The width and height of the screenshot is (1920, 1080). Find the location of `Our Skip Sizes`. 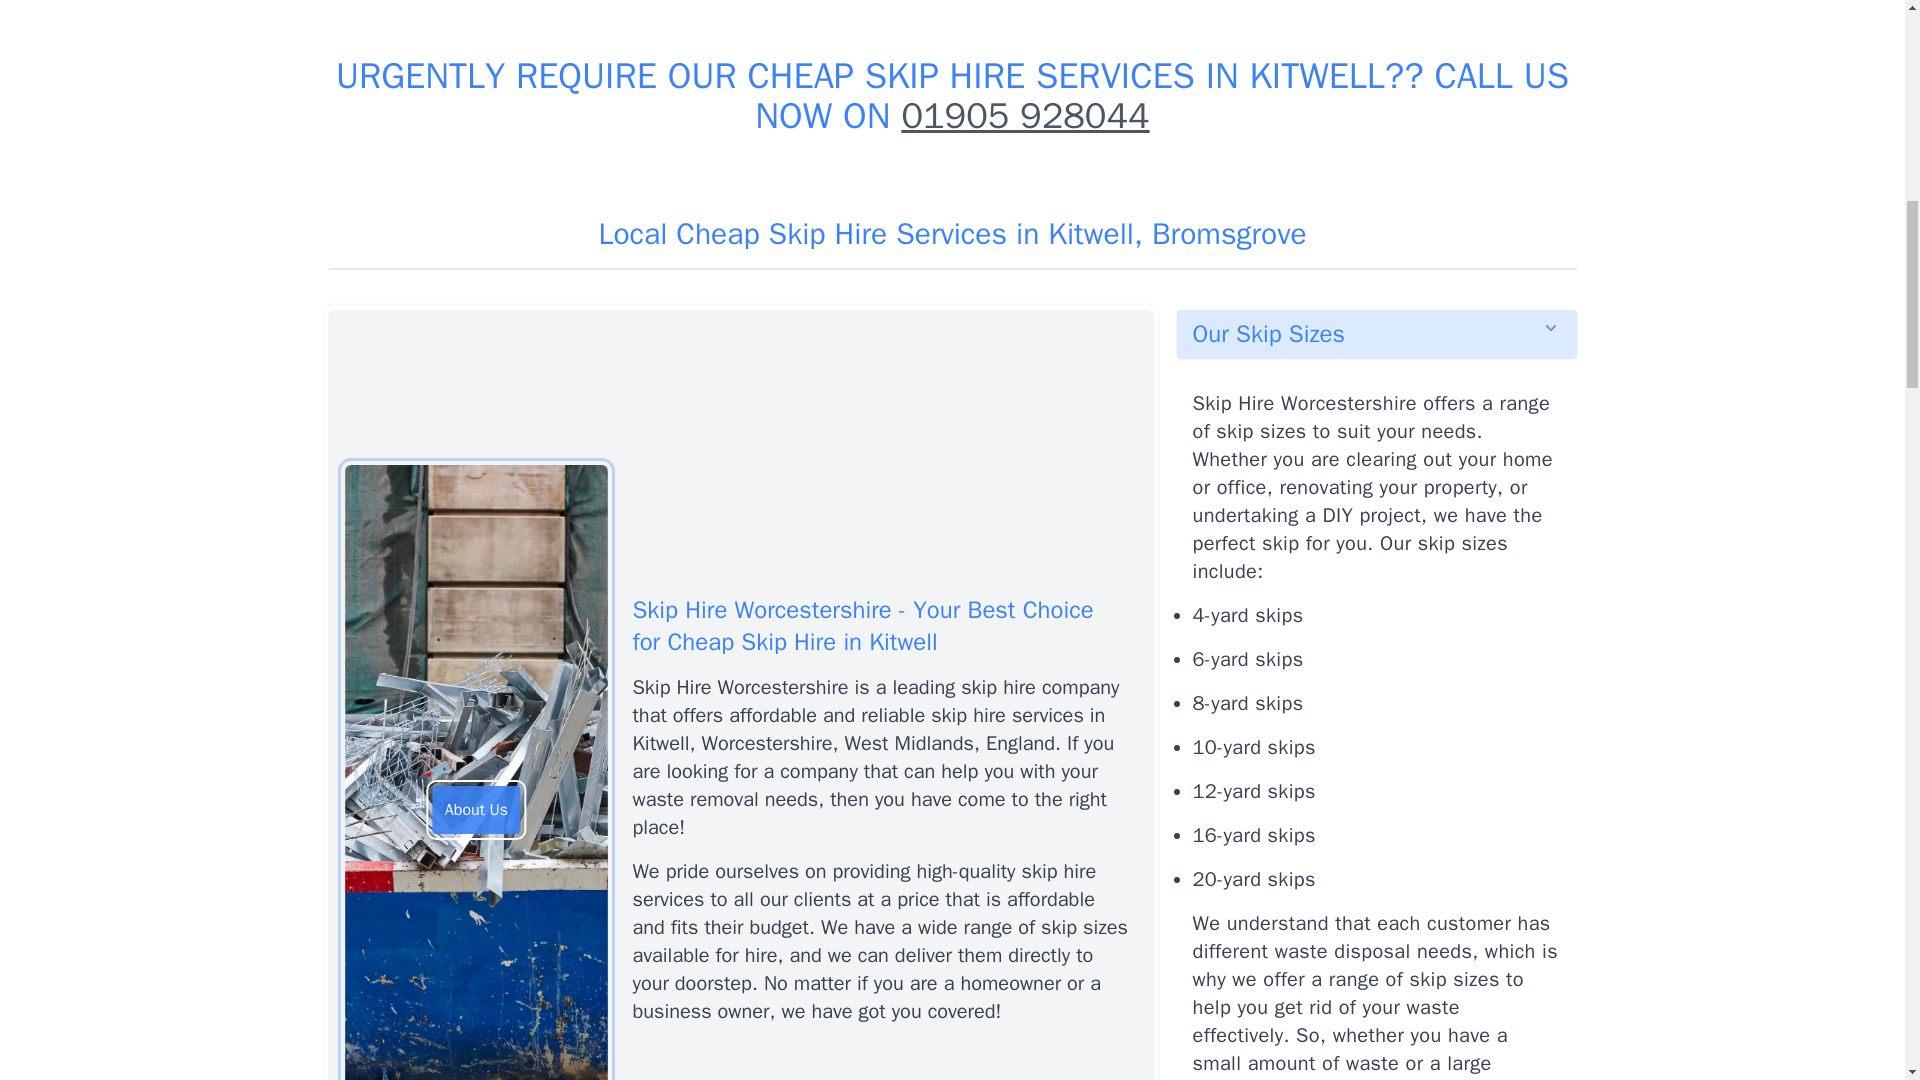

Our Skip Sizes is located at coordinates (1376, 333).